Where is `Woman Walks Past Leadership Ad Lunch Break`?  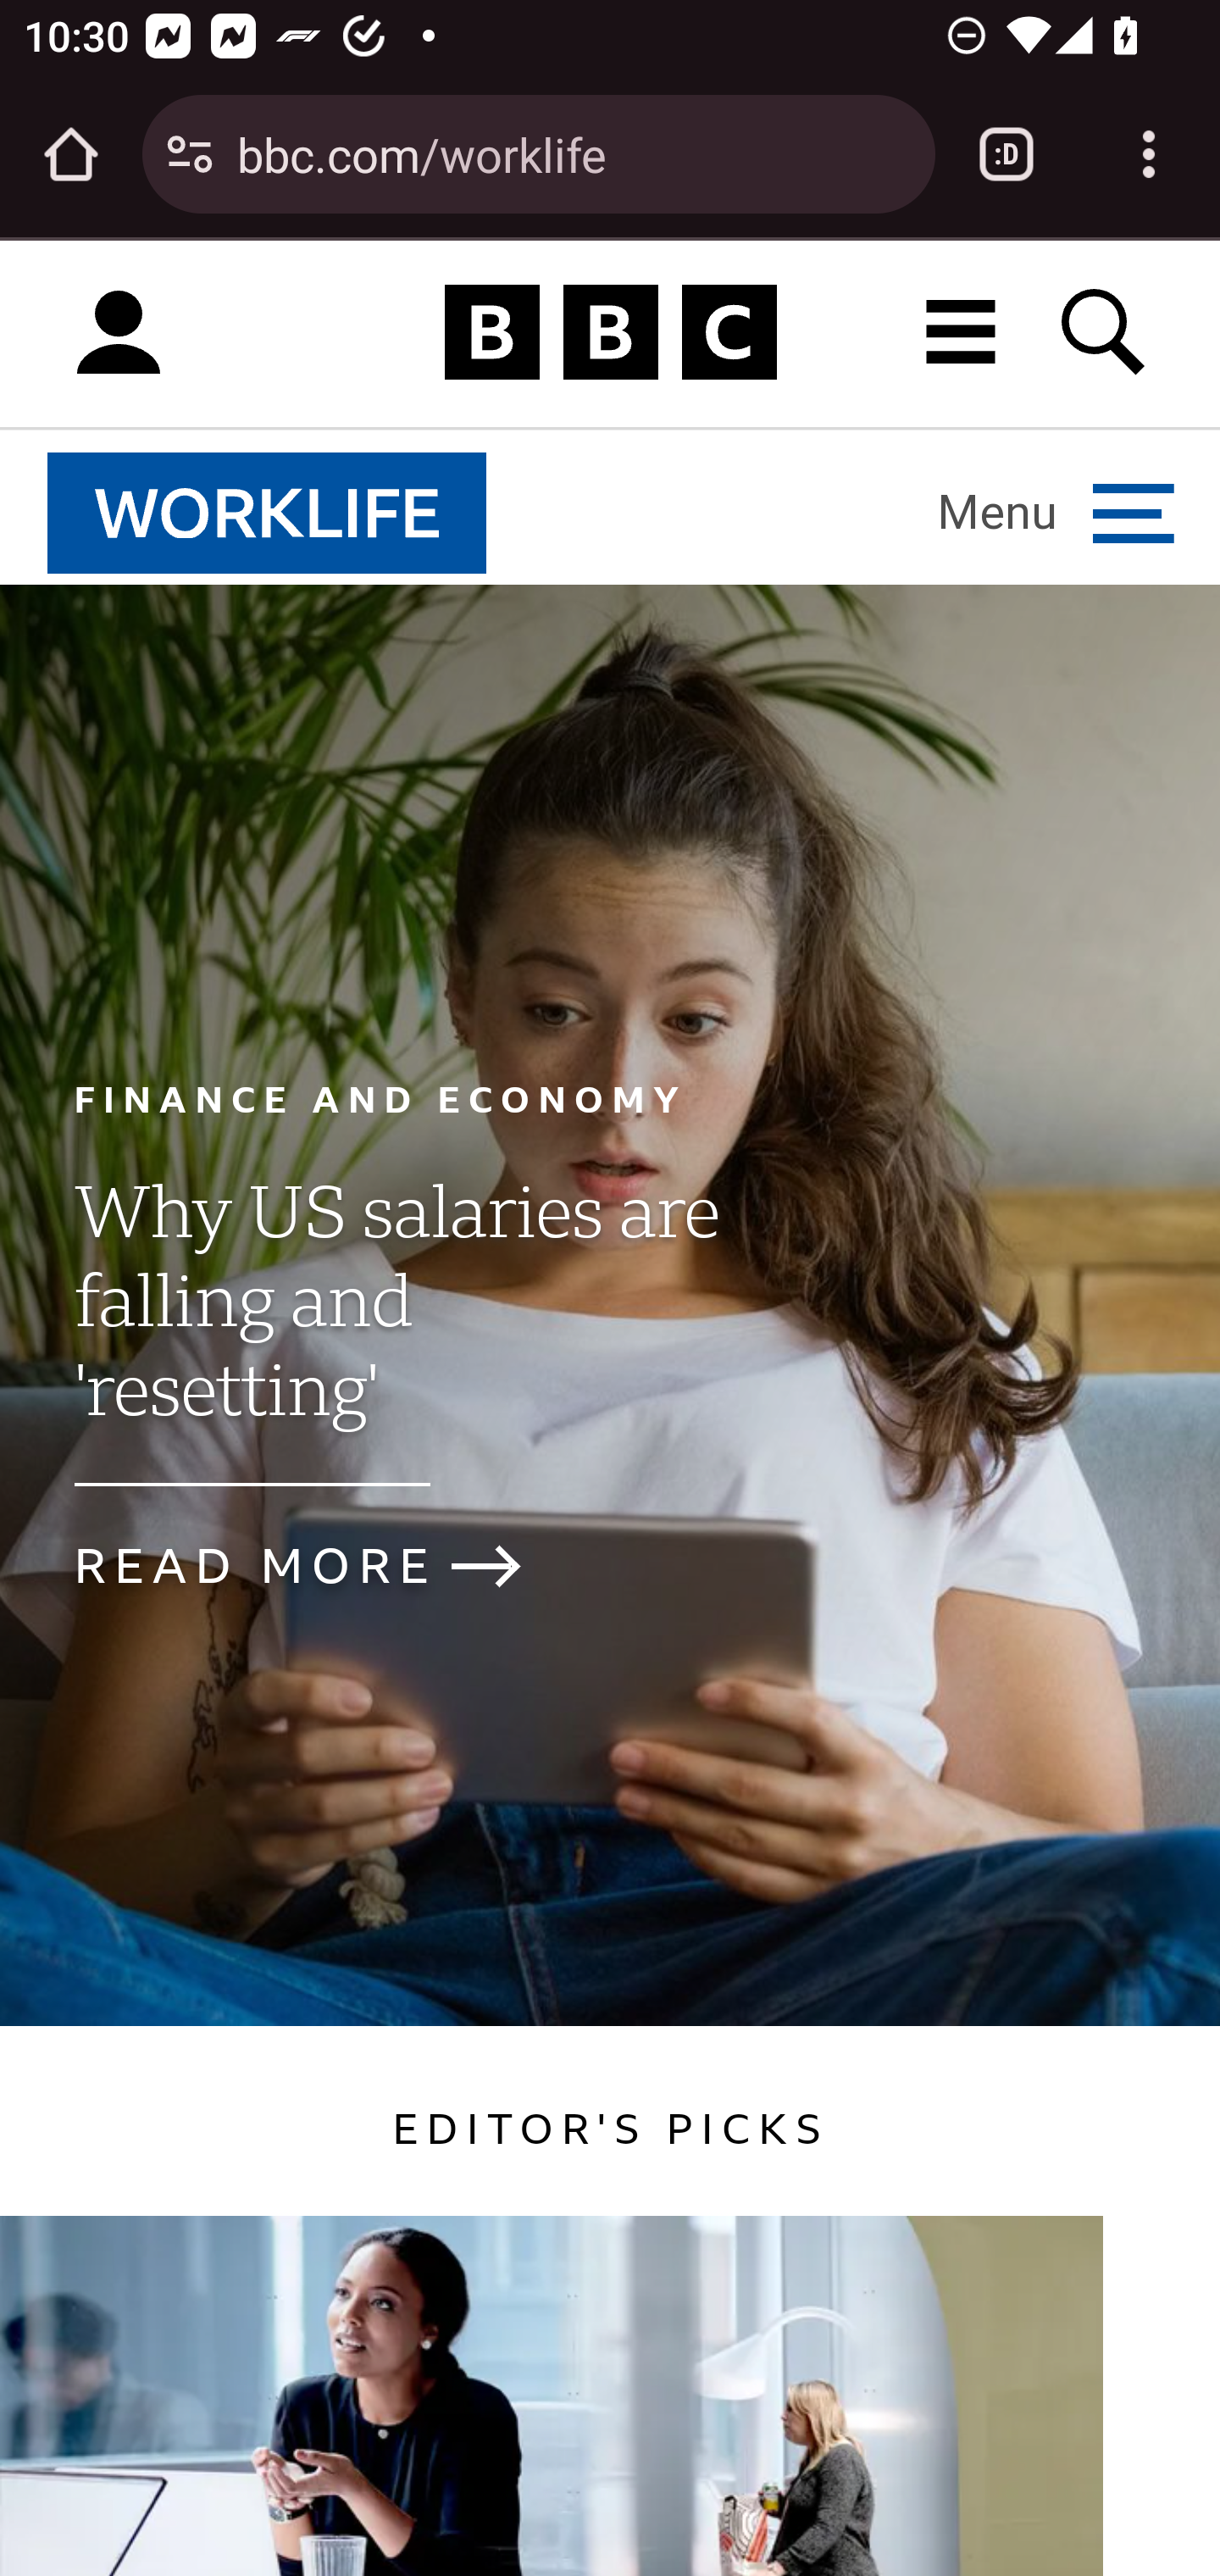 Woman Walks Past Leadership Ad Lunch Break is located at coordinates (552, 2395).